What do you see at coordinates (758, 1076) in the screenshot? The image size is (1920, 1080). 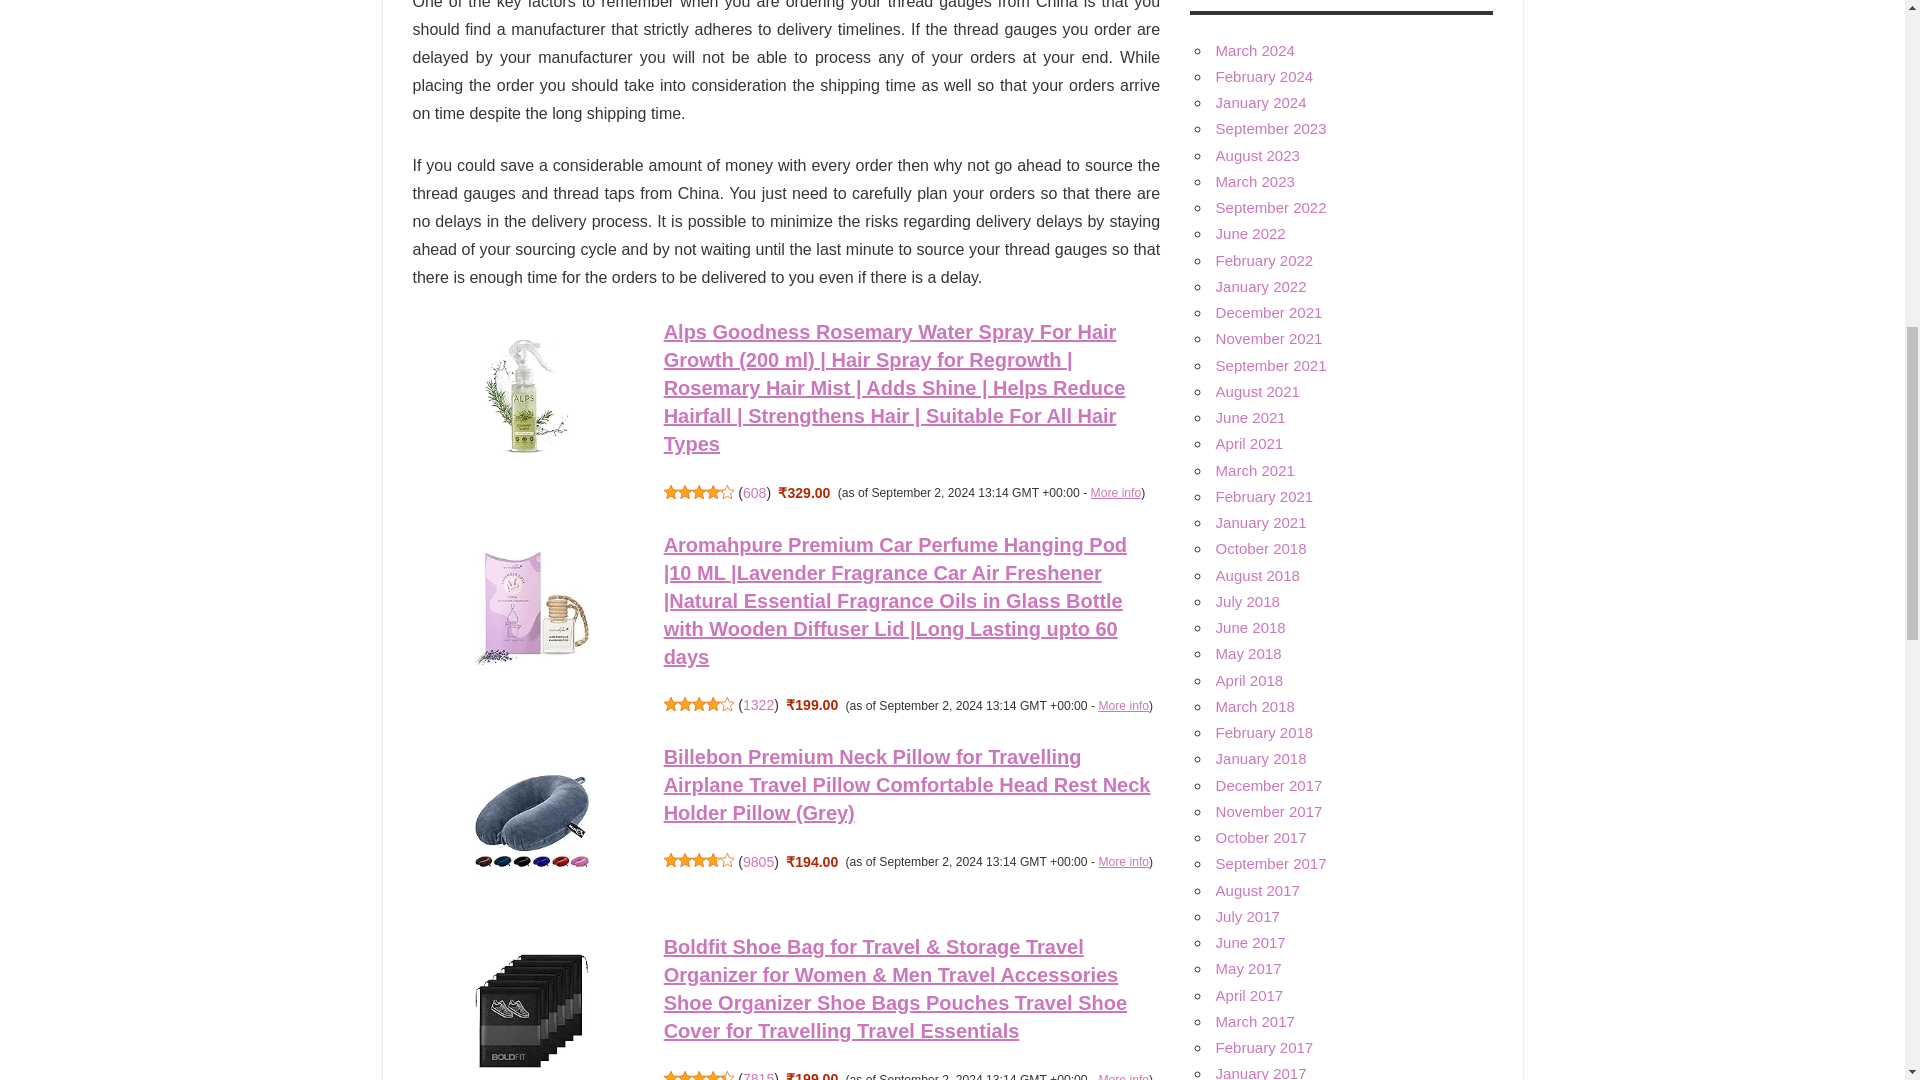 I see `7815` at bounding box center [758, 1076].